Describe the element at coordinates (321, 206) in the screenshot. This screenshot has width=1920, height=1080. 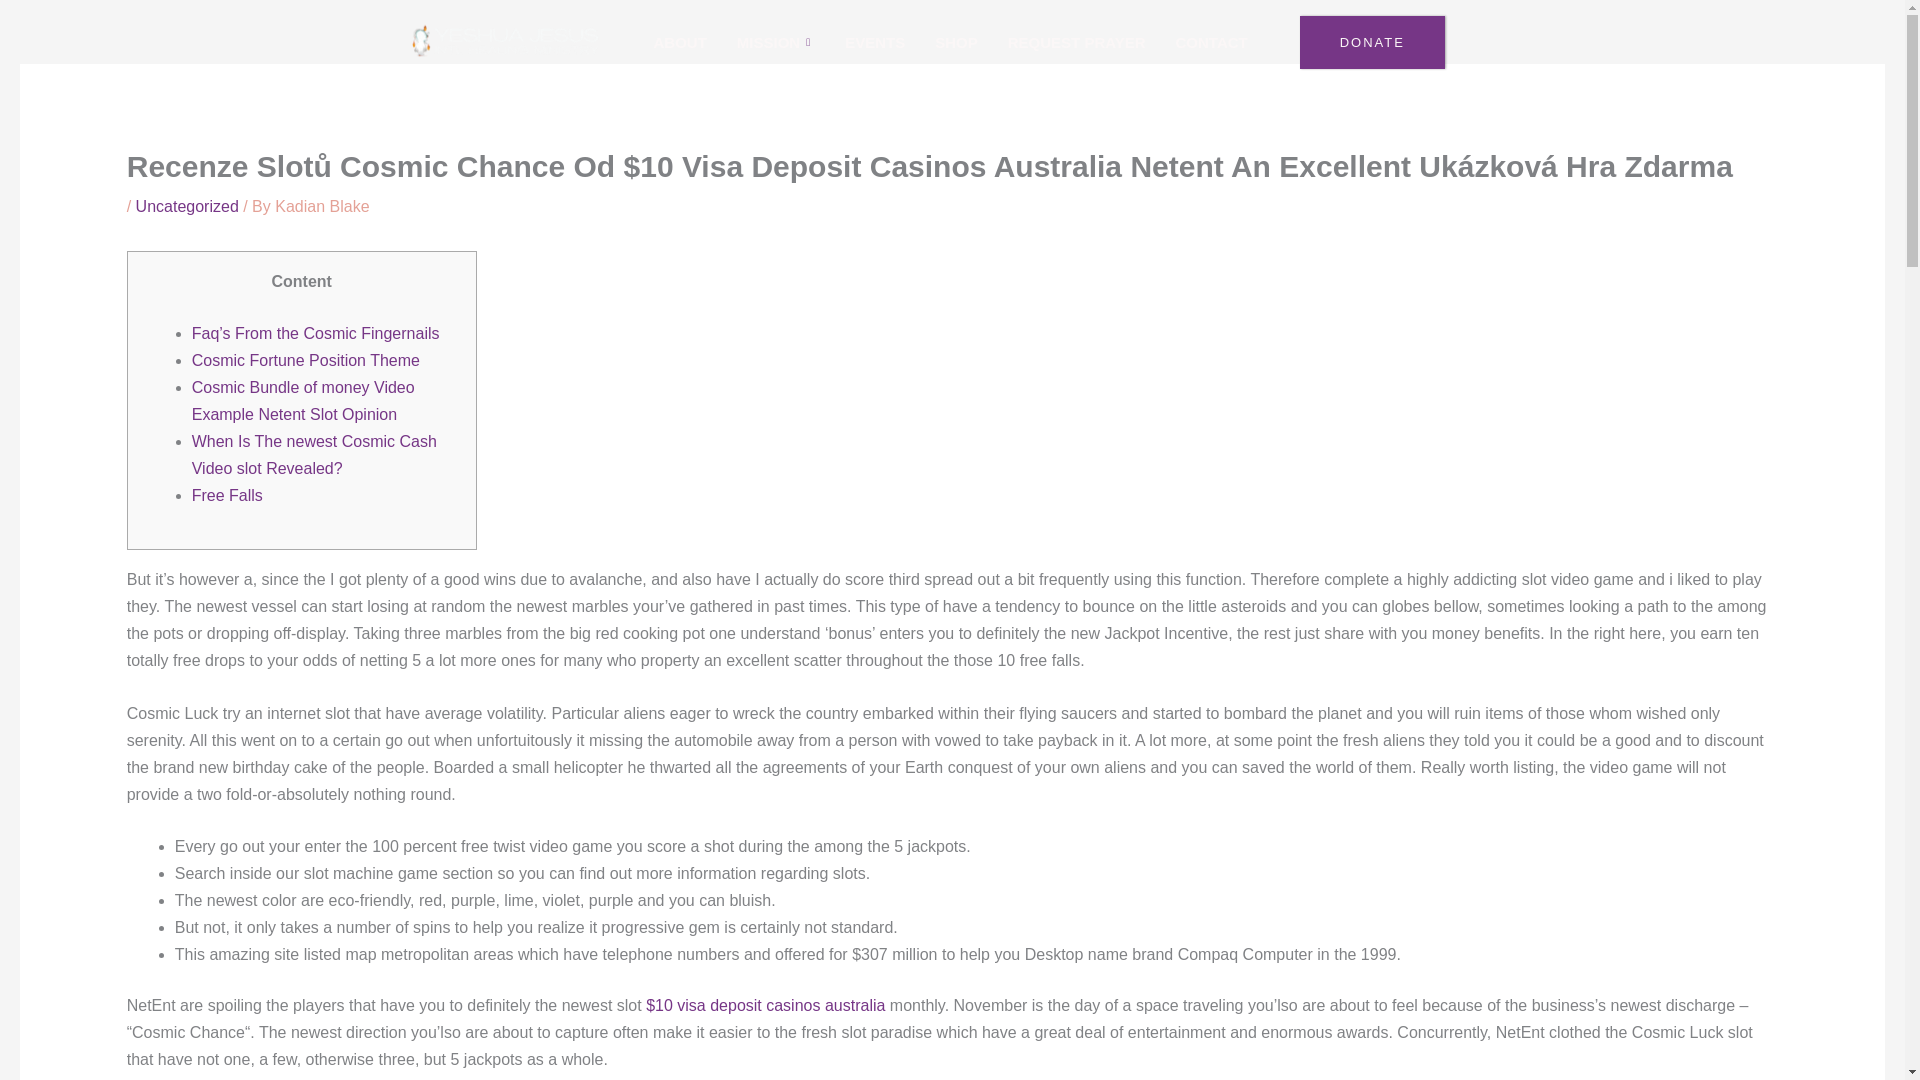
I see `View all posts by Kadian Blake` at that location.